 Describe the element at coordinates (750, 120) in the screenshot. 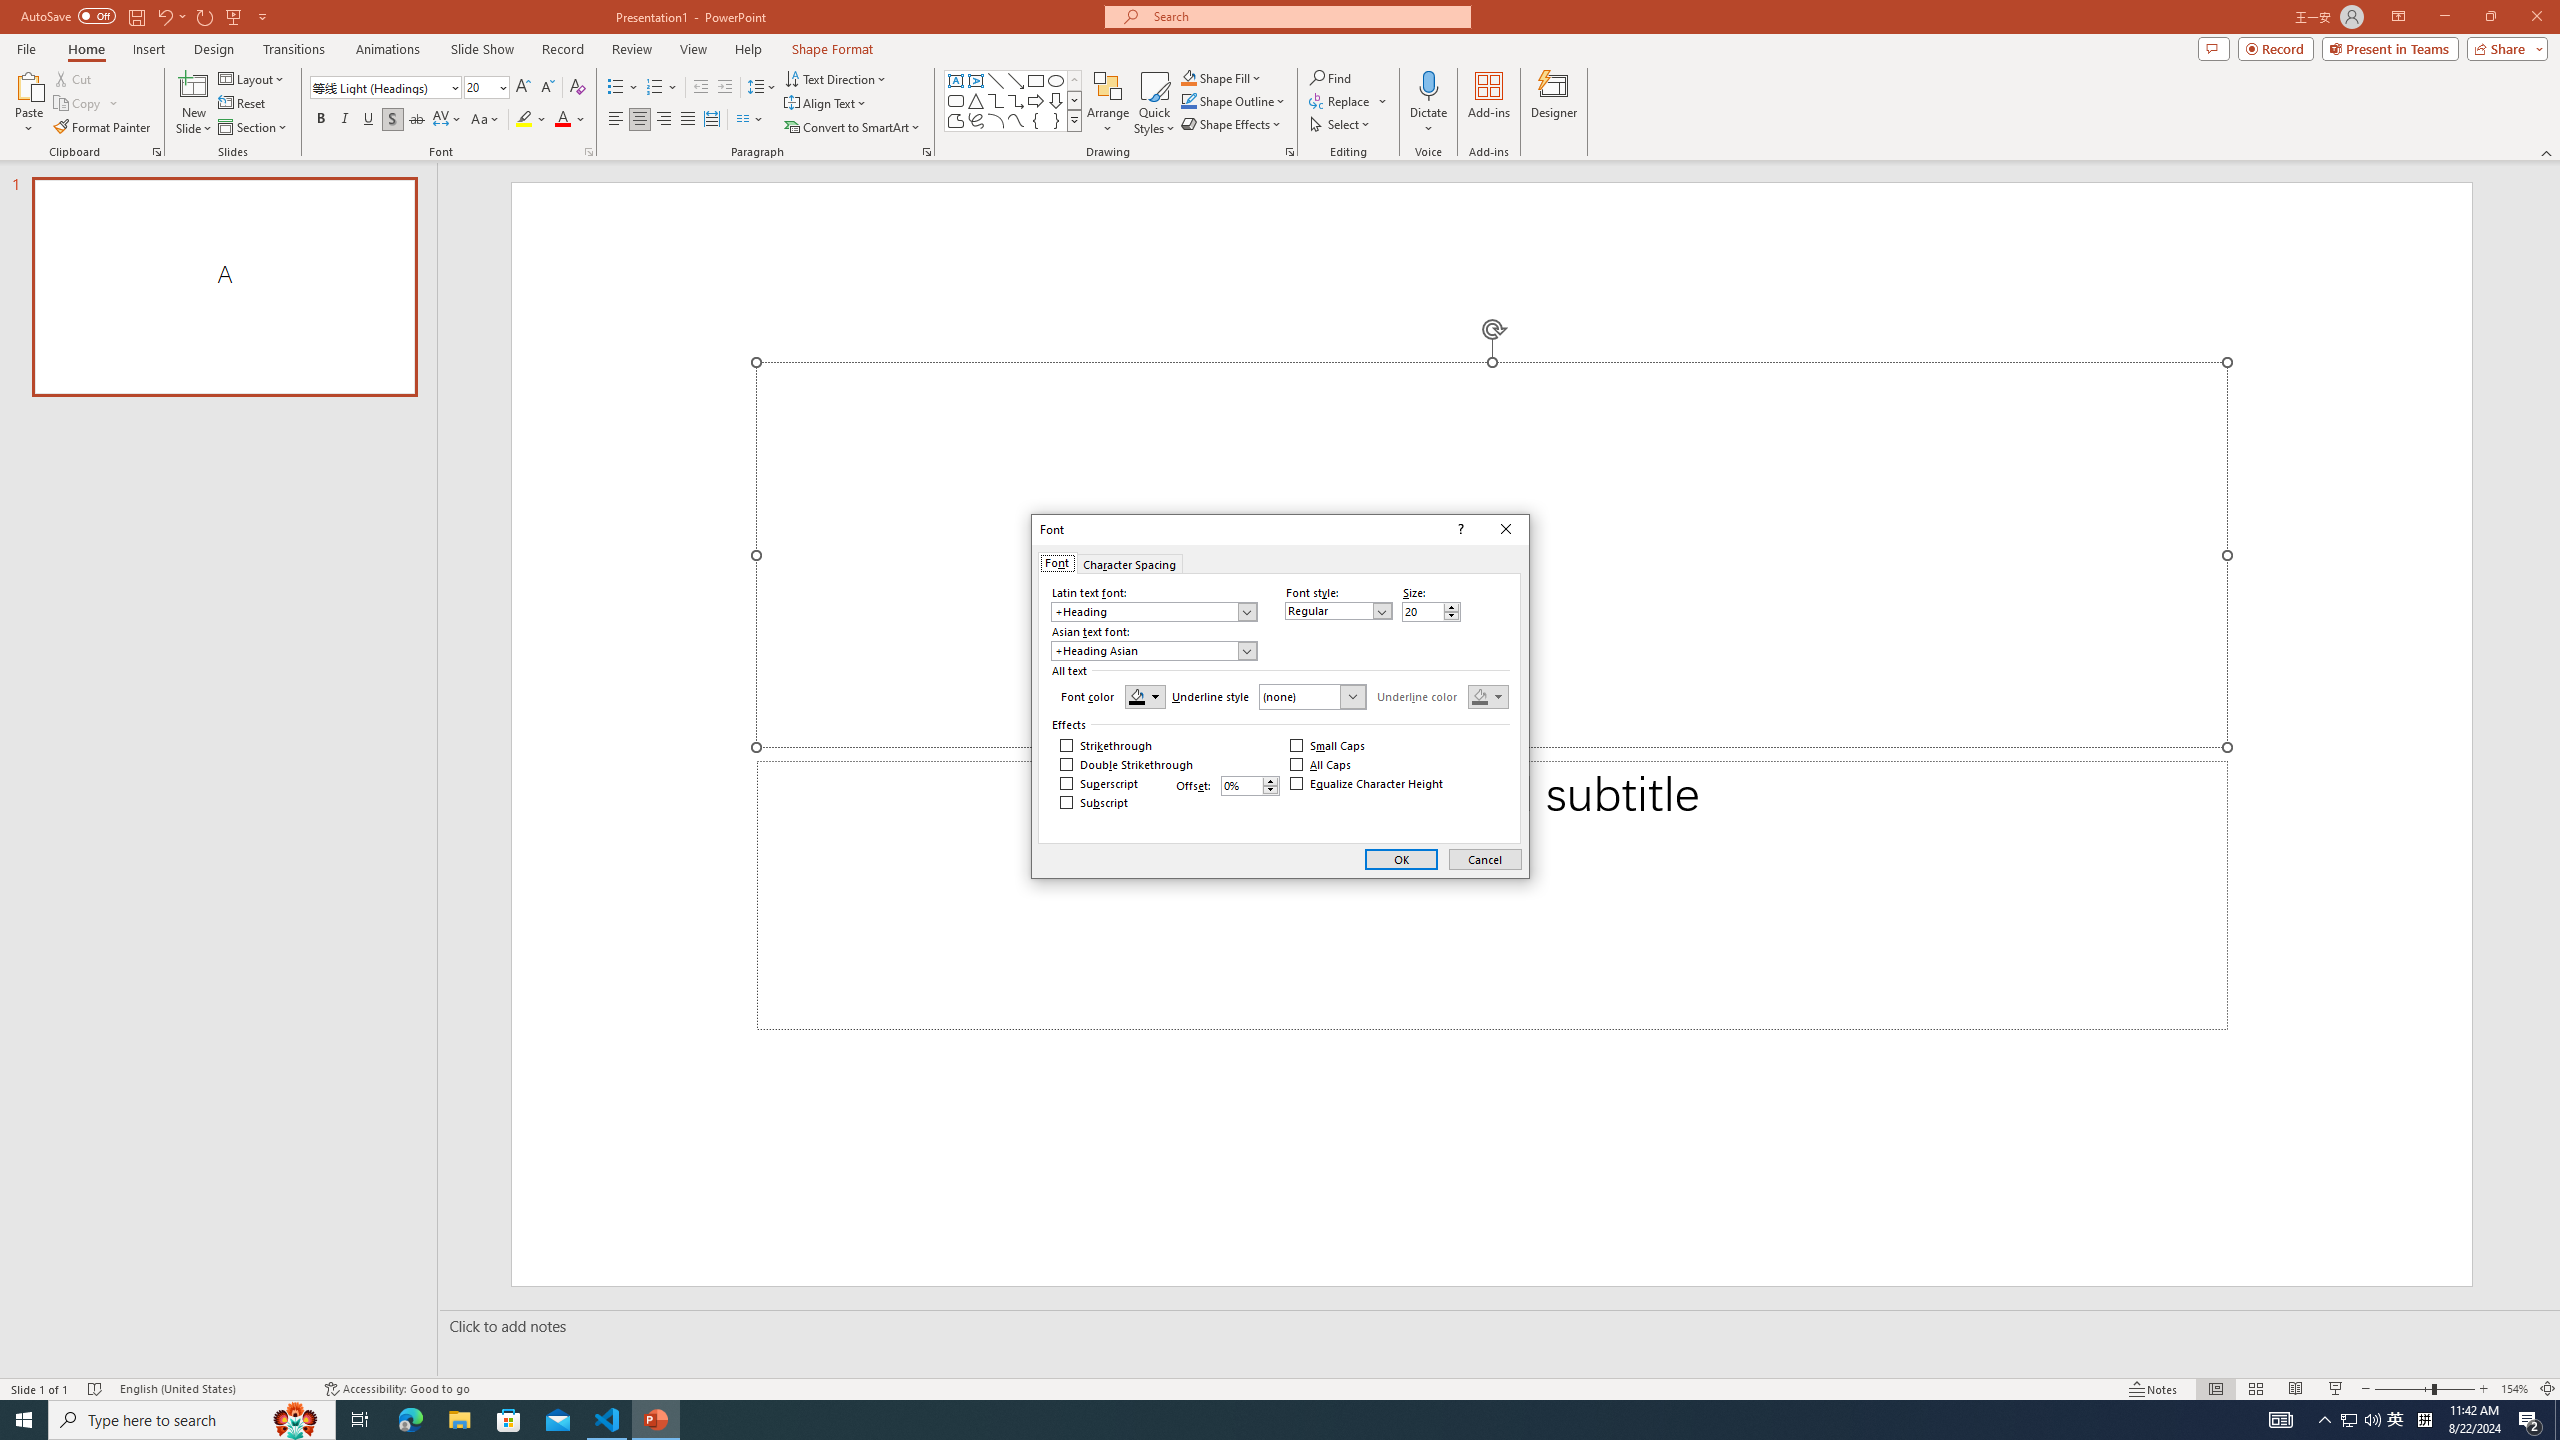

I see `Columns` at that location.